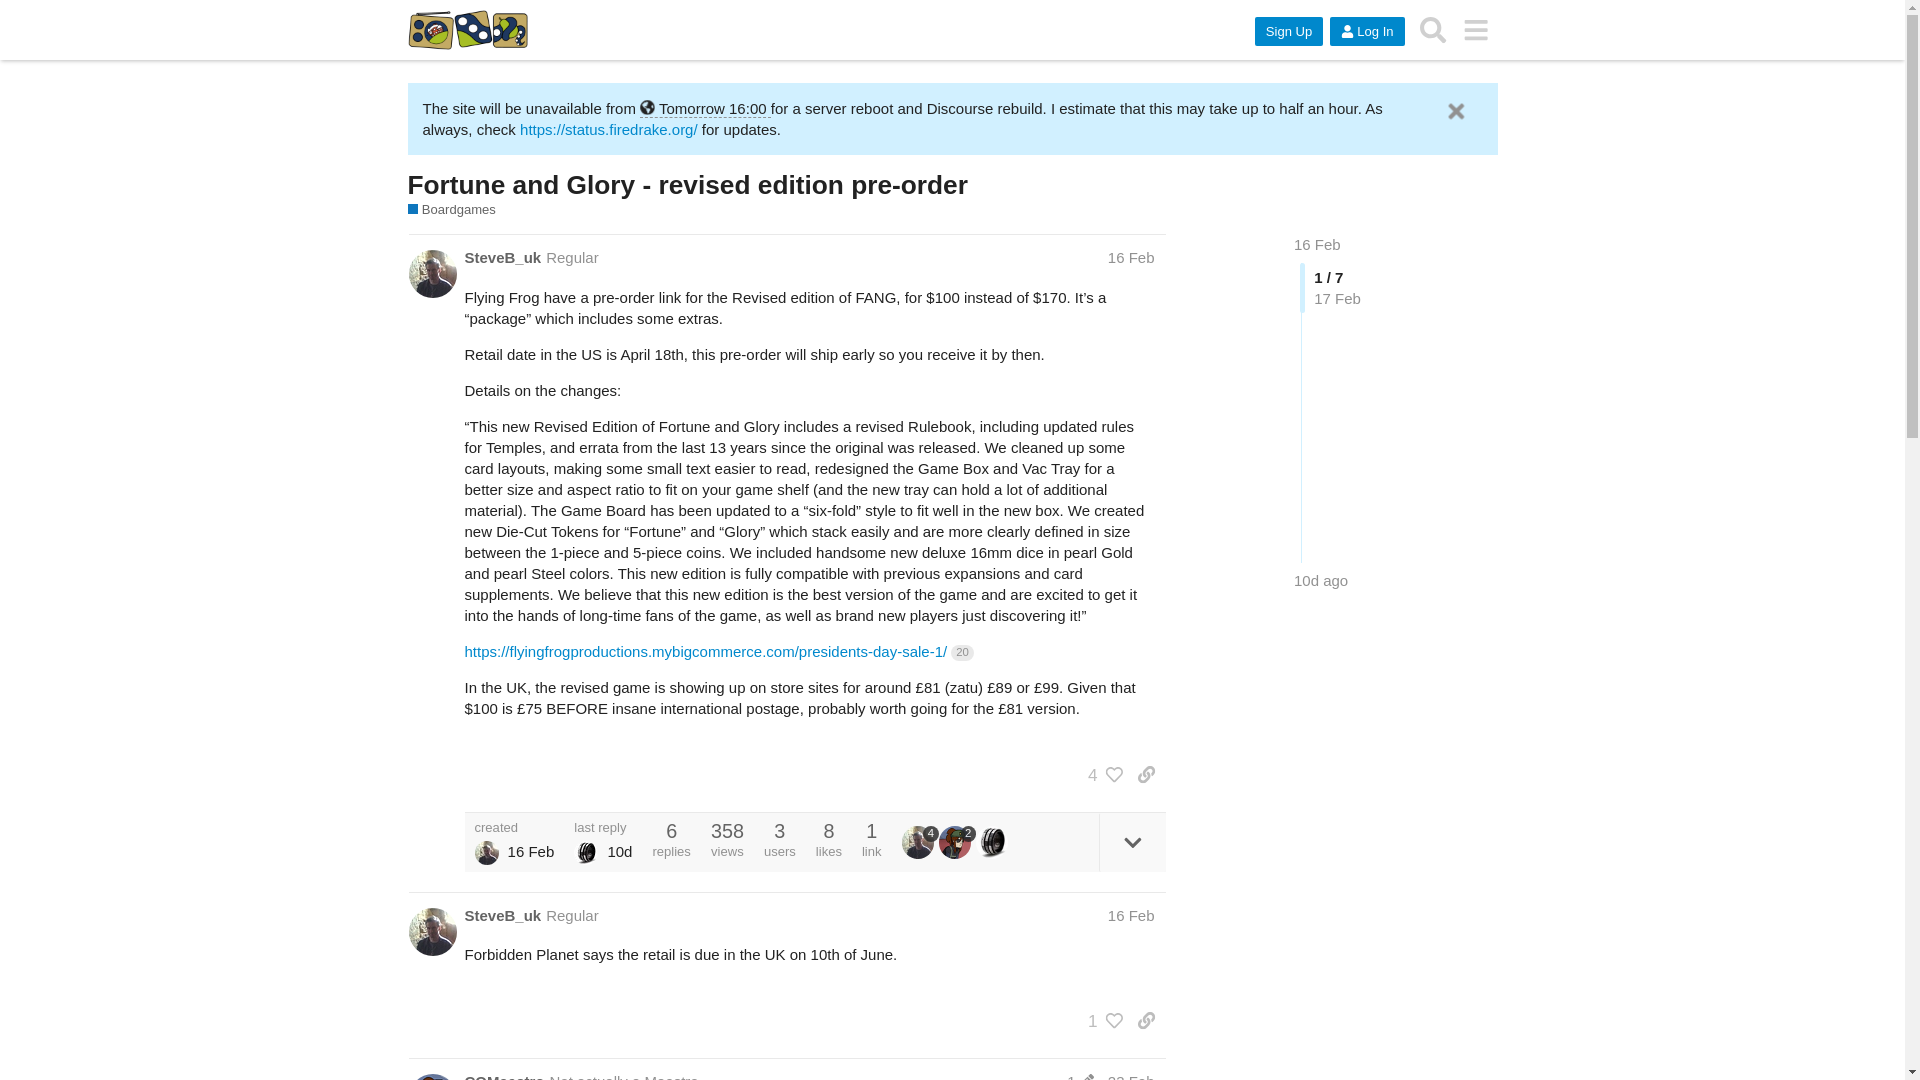 The height and width of the screenshot is (1080, 1920). What do you see at coordinates (1080, 1076) in the screenshot?
I see `1` at bounding box center [1080, 1076].